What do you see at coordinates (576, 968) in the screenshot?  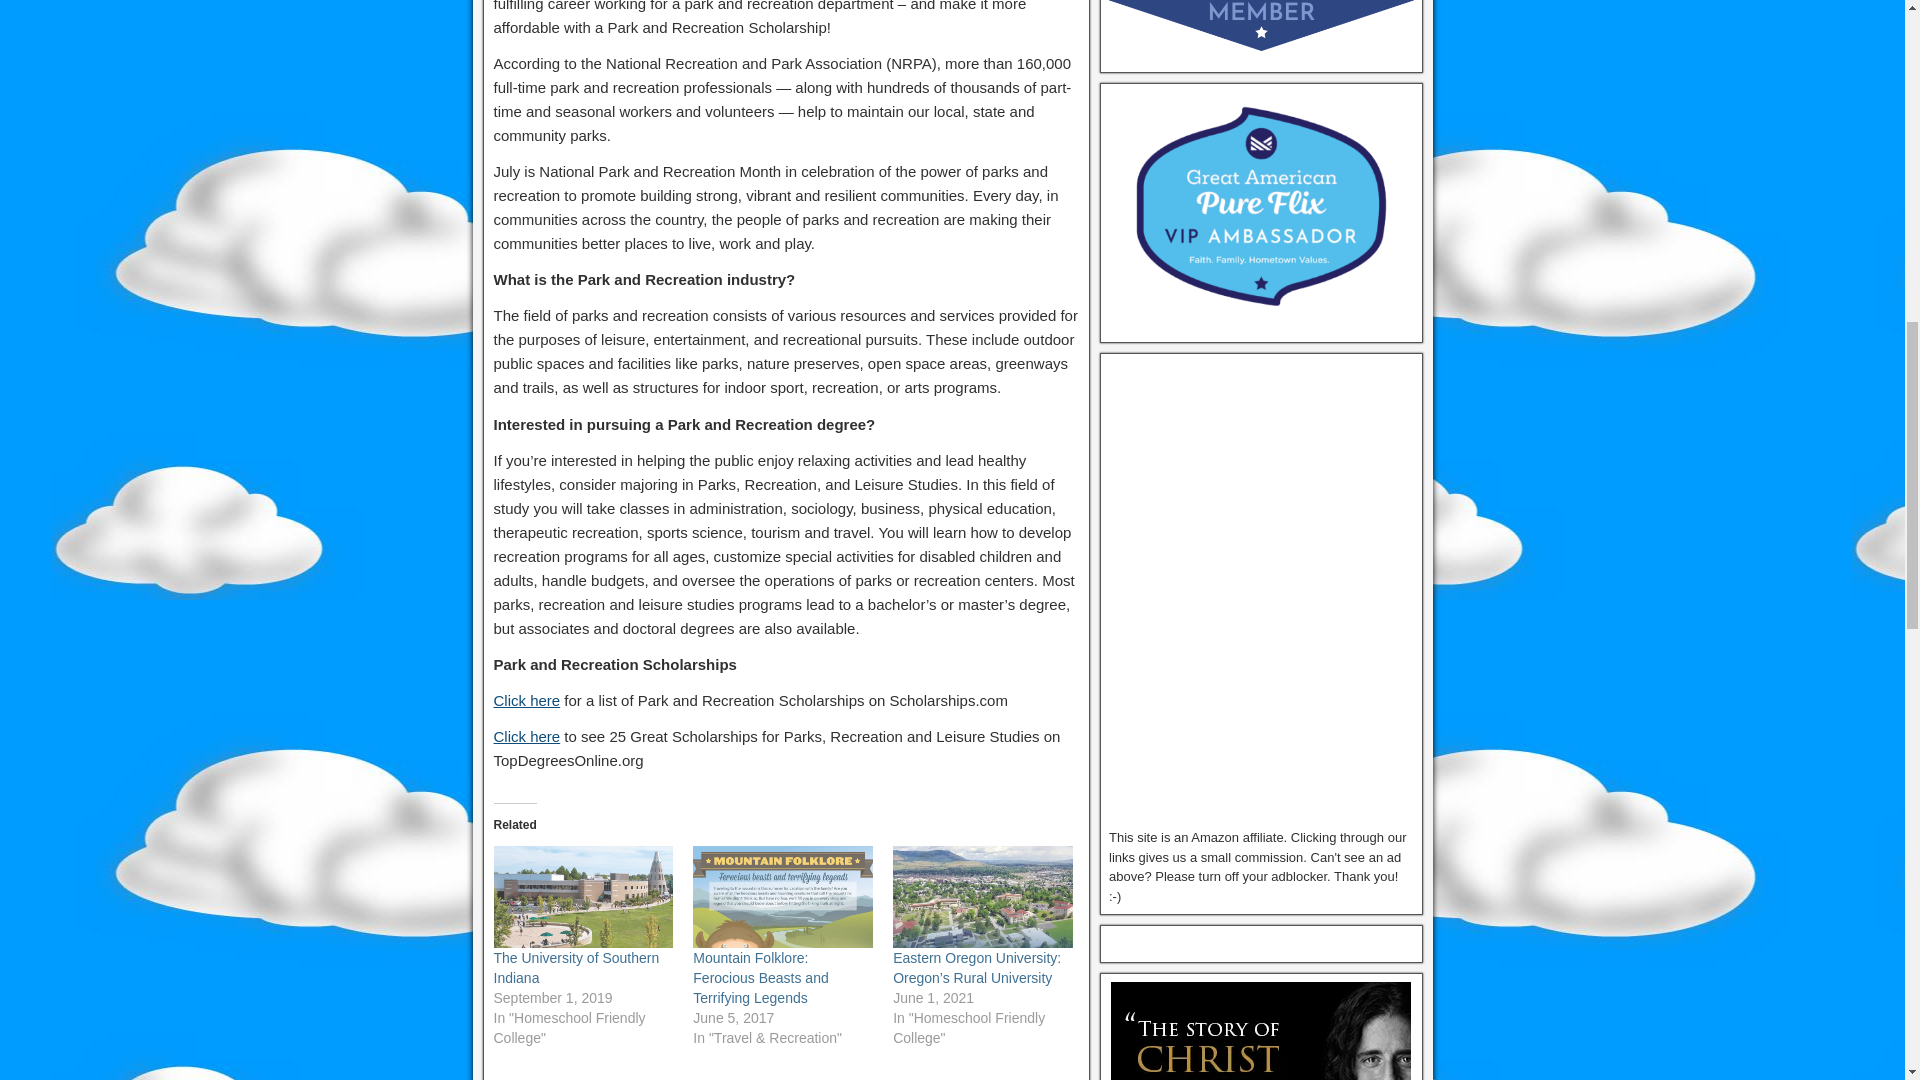 I see `The University of Southern Indiana` at bounding box center [576, 968].